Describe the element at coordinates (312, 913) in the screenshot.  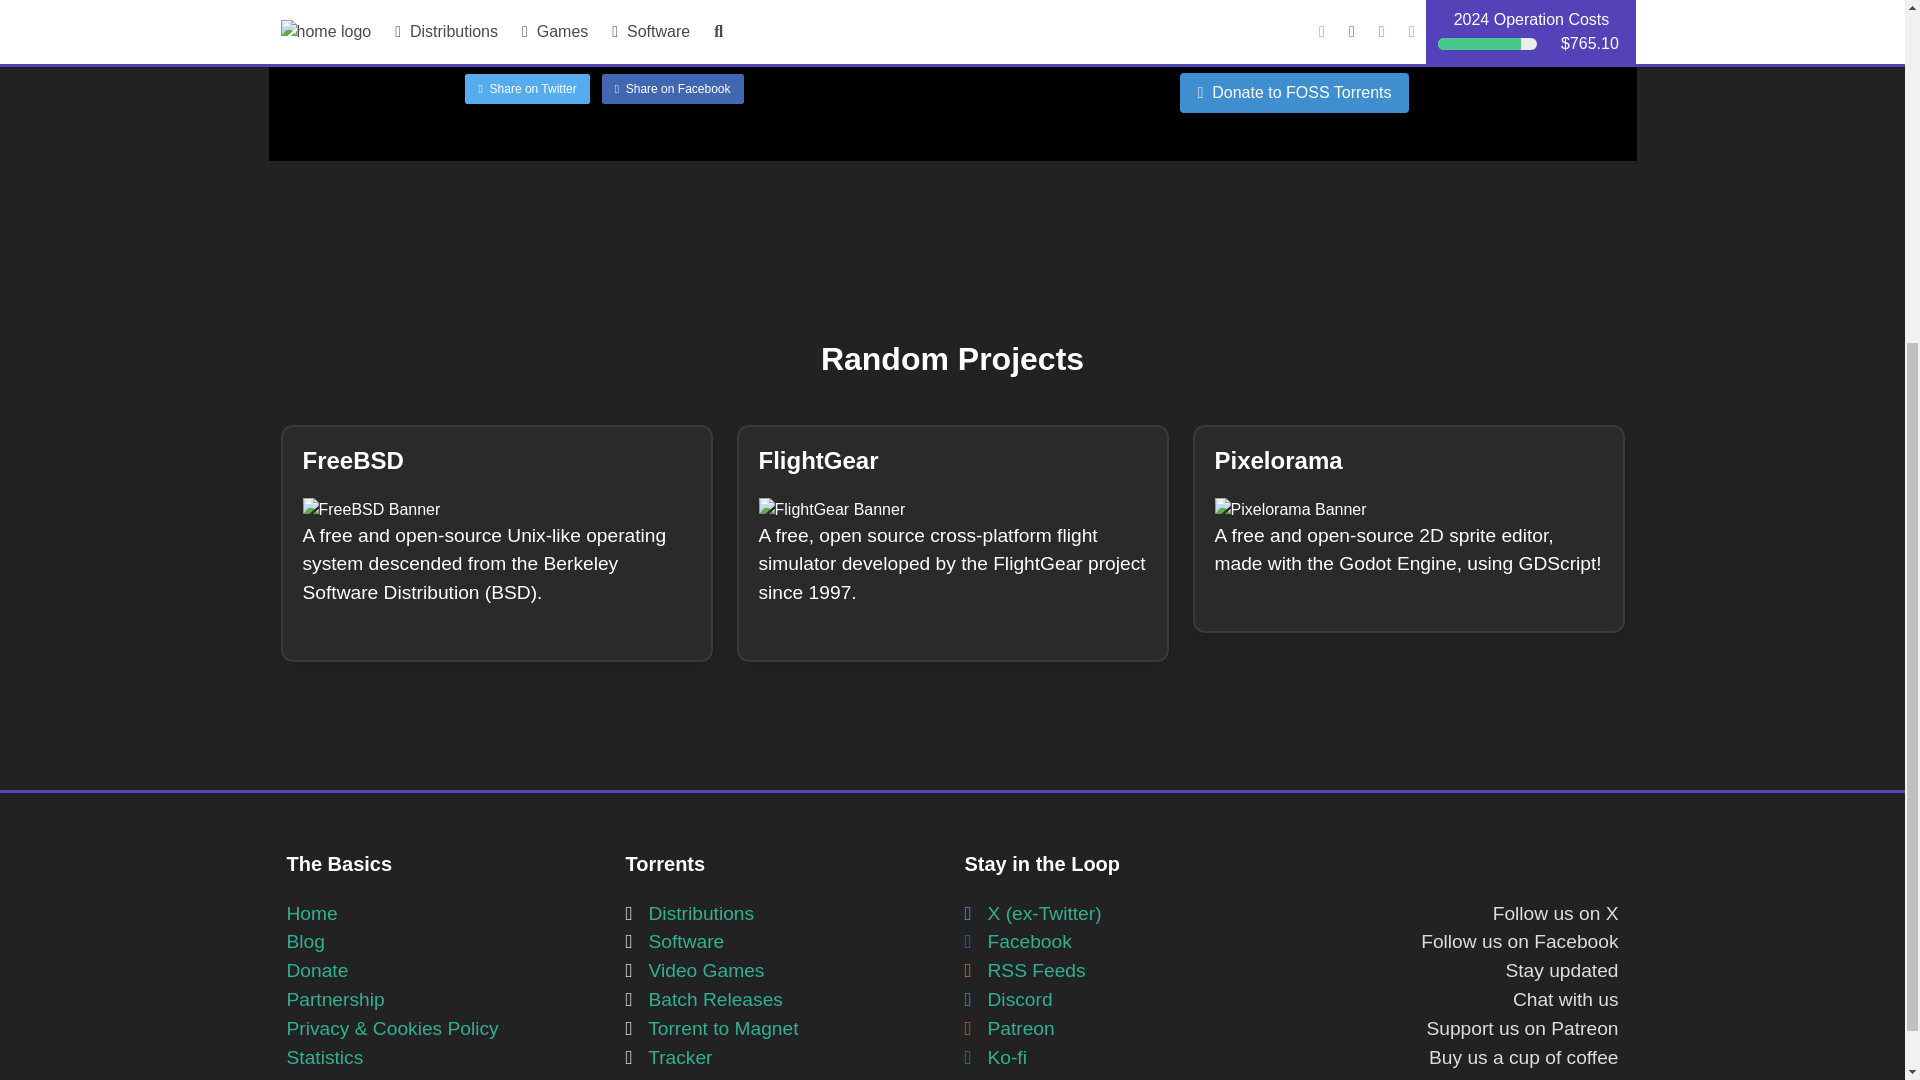
I see `Home` at that location.